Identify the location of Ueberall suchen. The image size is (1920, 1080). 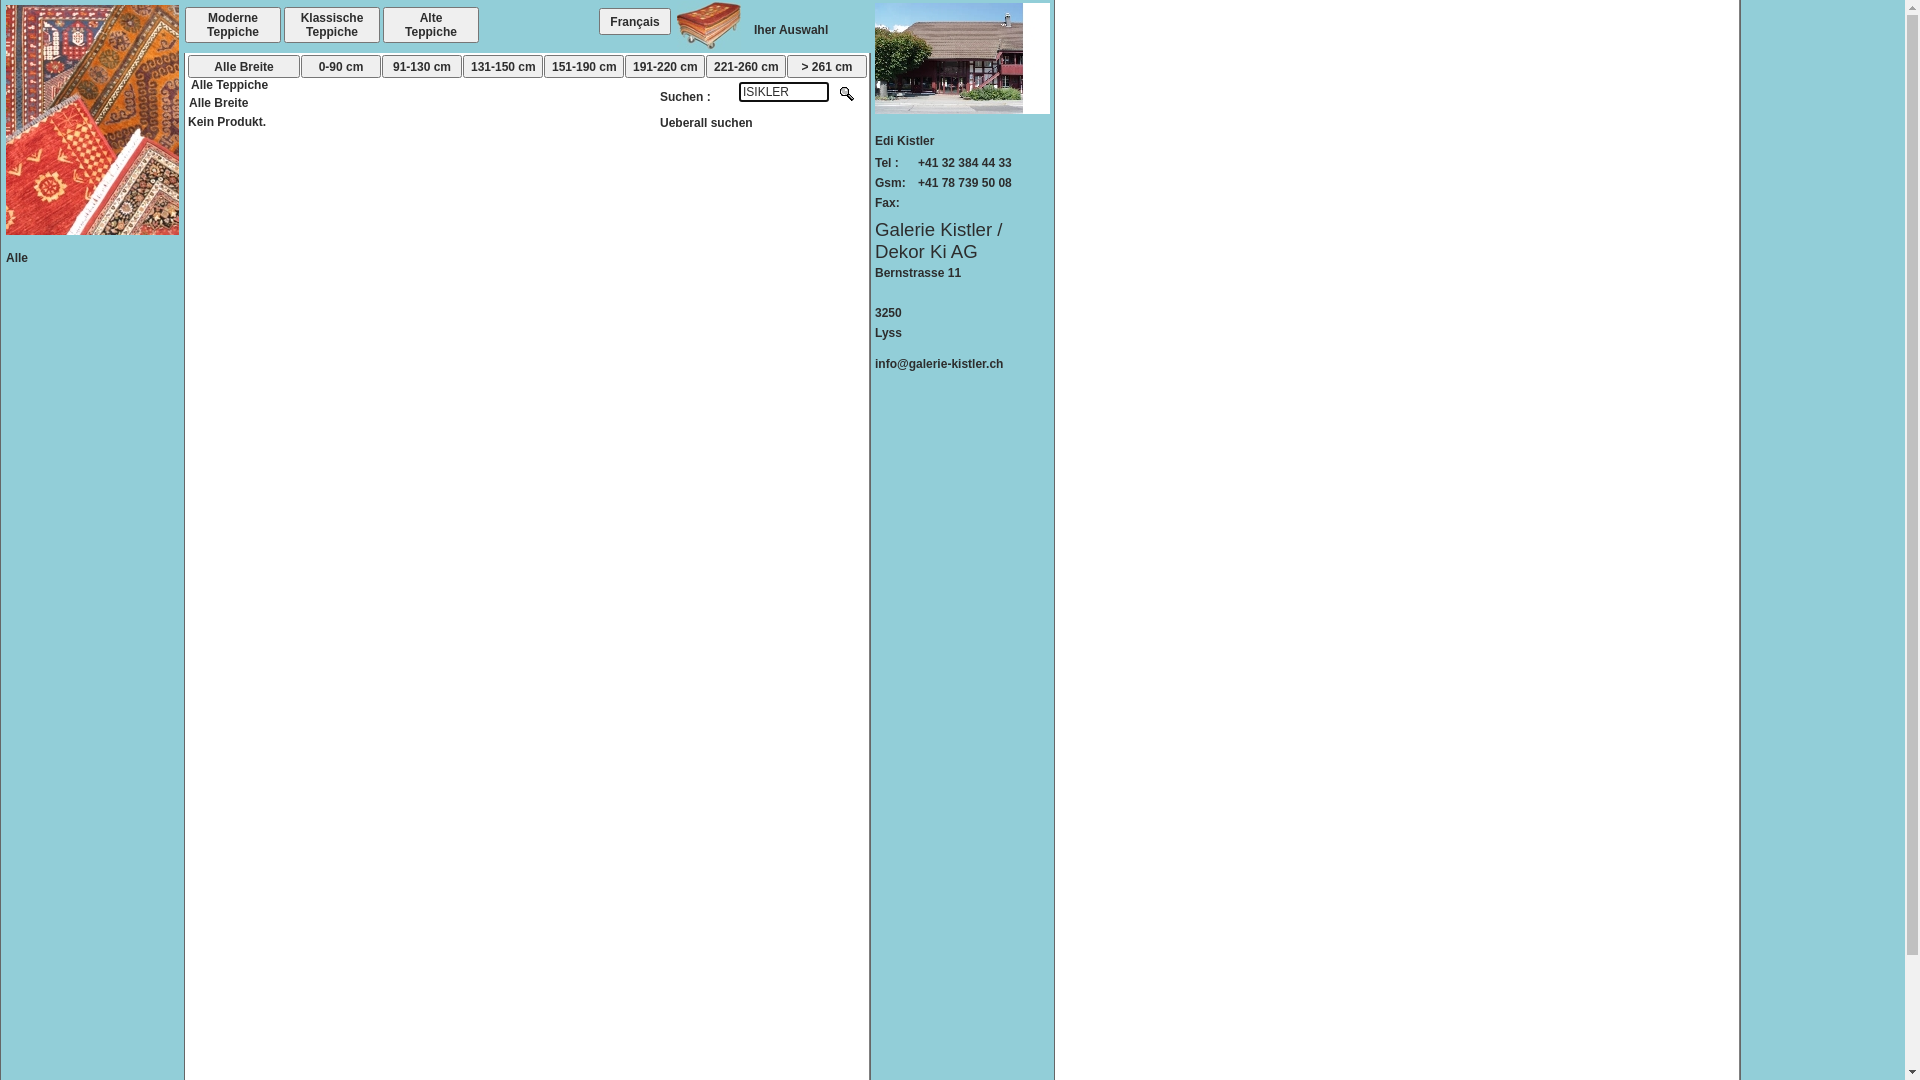
(706, 123).